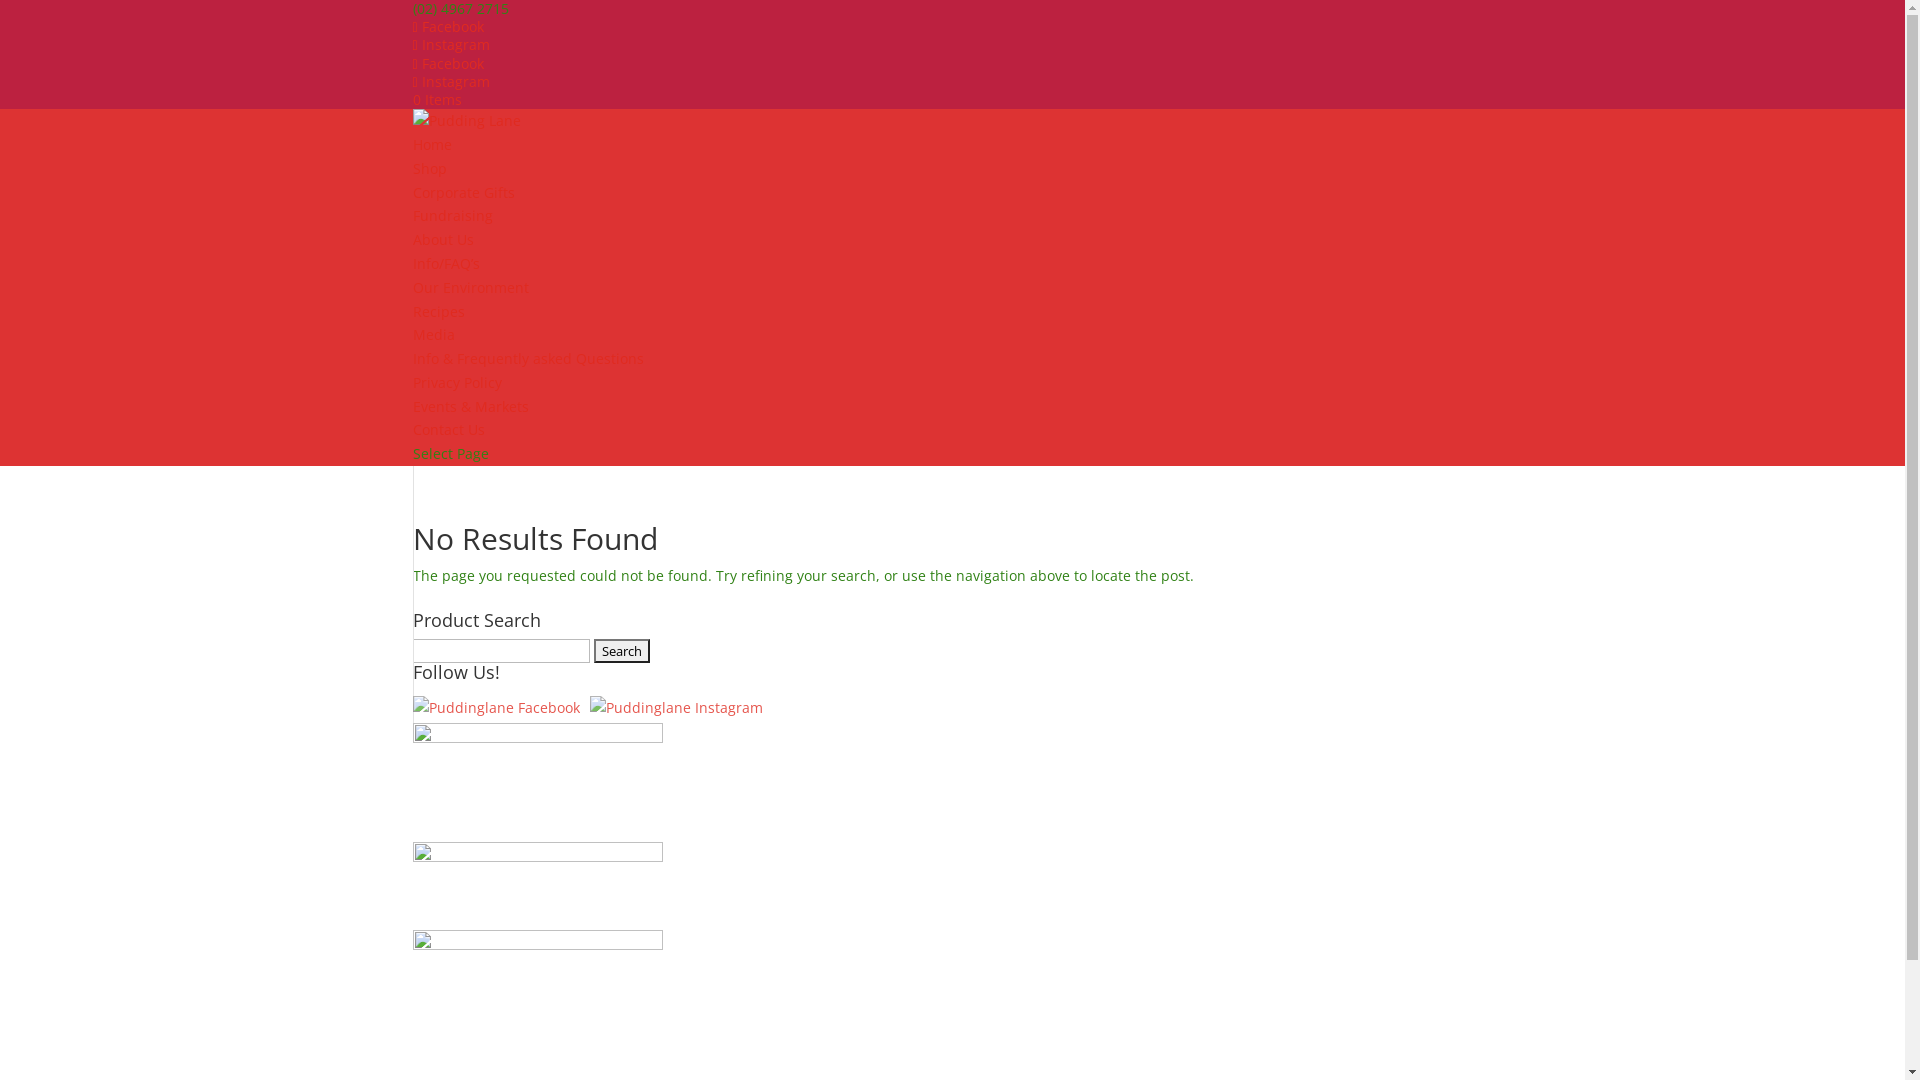 Image resolution: width=1920 pixels, height=1080 pixels. What do you see at coordinates (470, 288) in the screenshot?
I see `Our Environment` at bounding box center [470, 288].